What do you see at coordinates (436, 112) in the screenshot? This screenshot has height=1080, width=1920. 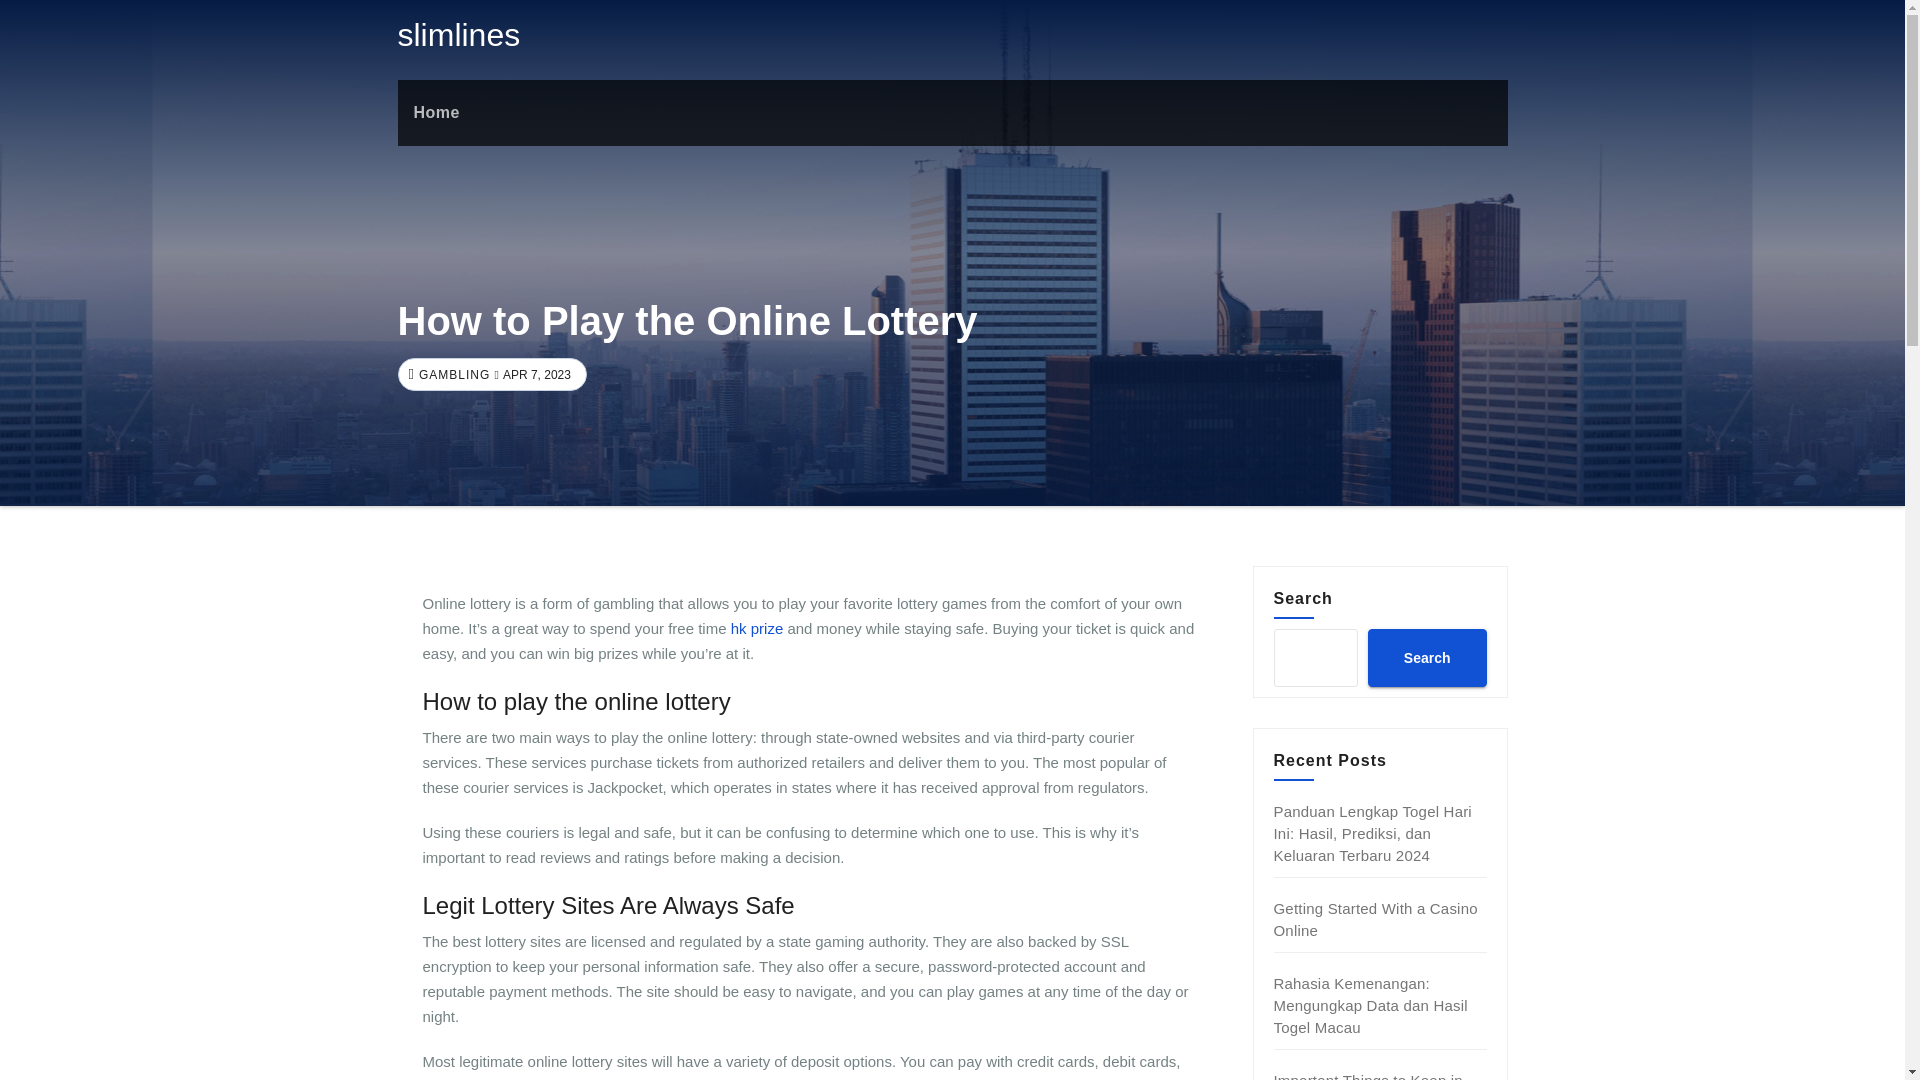 I see `Home` at bounding box center [436, 112].